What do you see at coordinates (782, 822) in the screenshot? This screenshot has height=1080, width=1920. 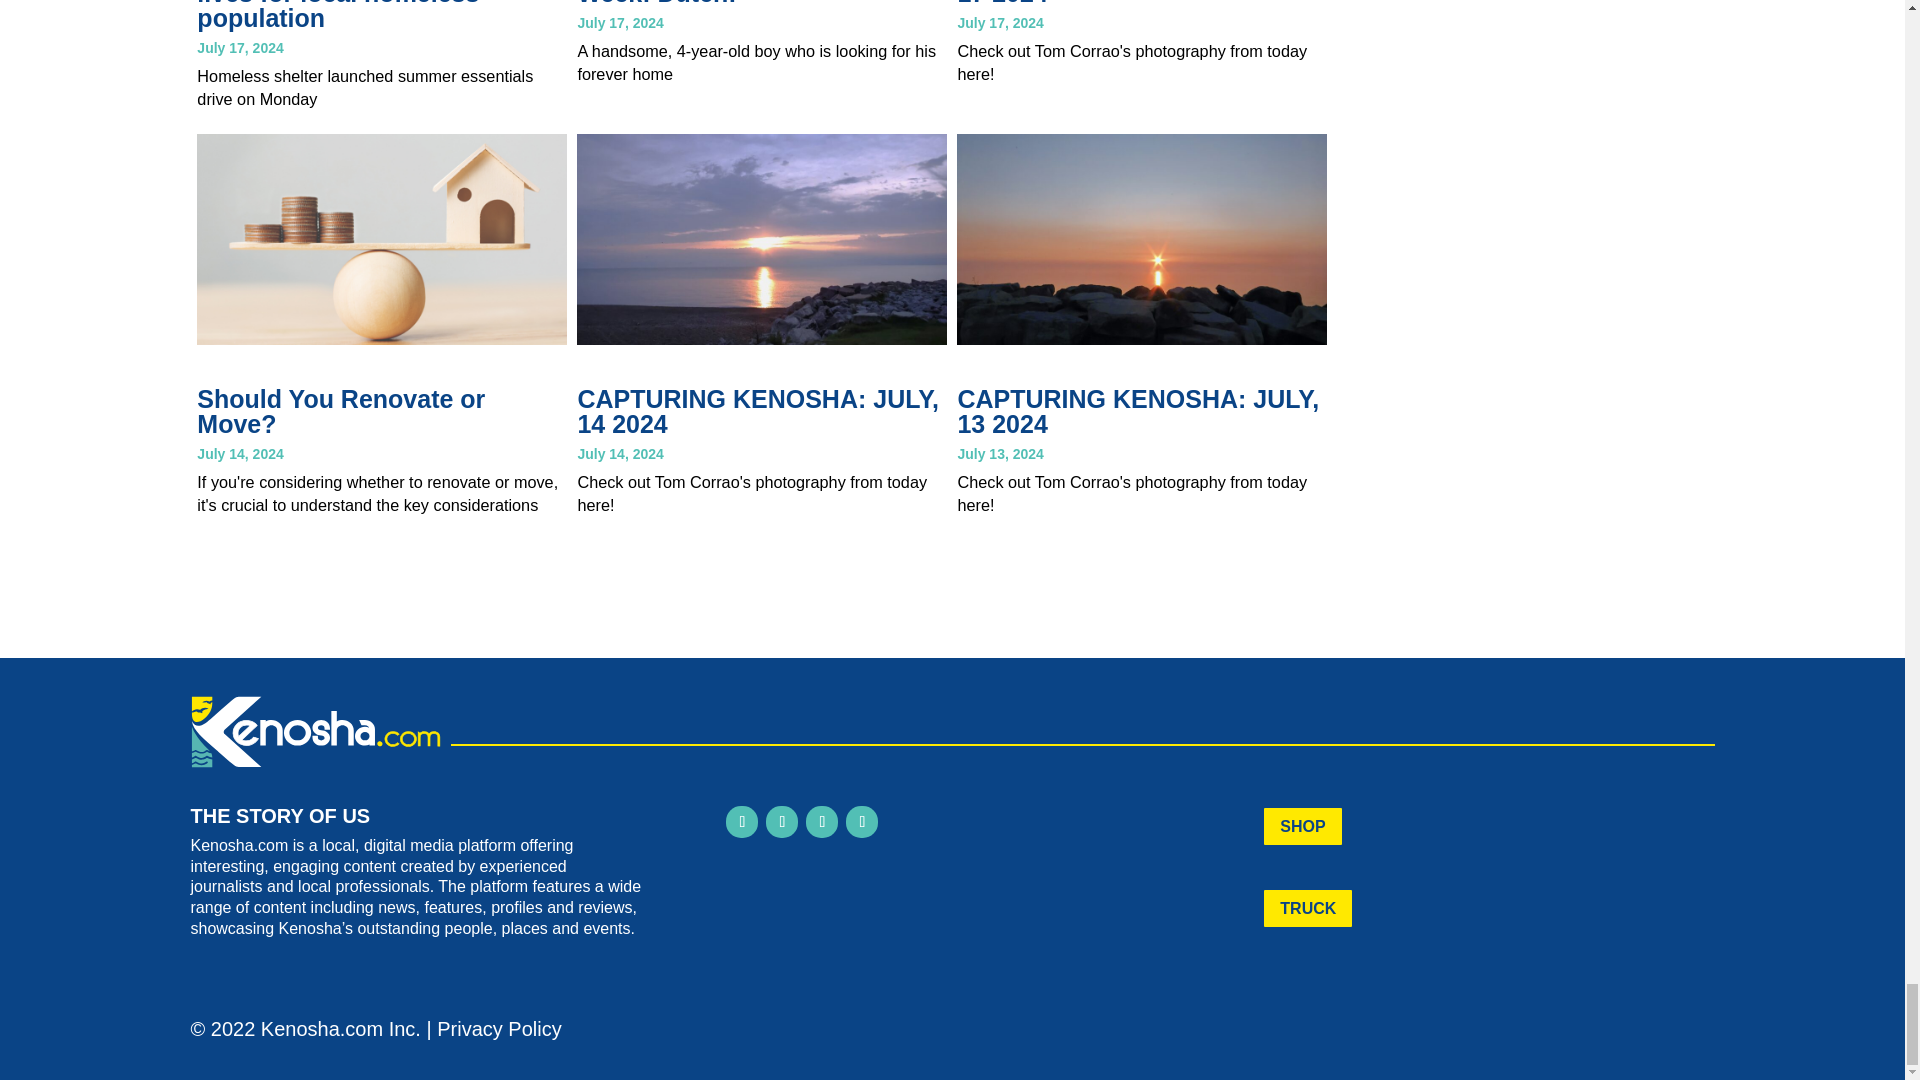 I see `Follow on Instagram` at bounding box center [782, 822].